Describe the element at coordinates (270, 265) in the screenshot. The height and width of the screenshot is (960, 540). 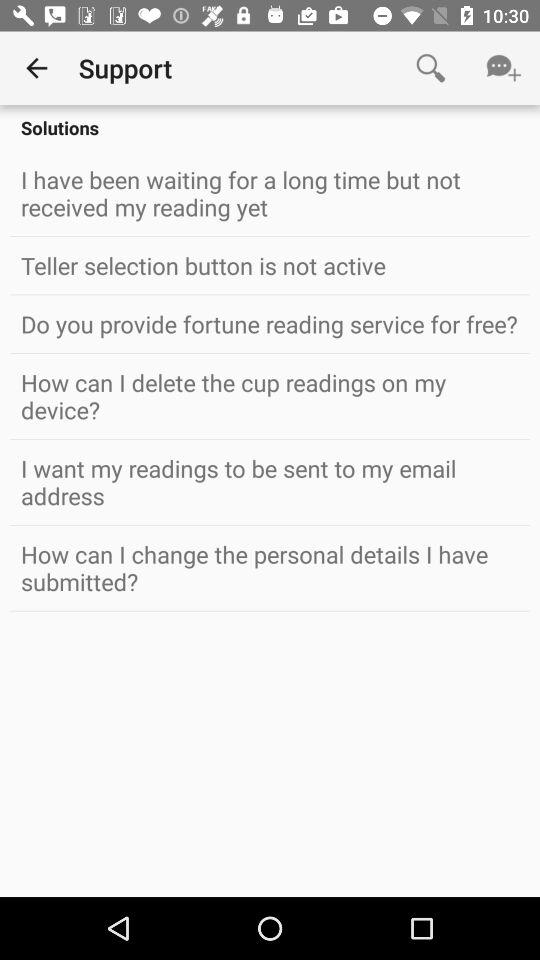
I see `turn on the icon above the do you provide icon` at that location.